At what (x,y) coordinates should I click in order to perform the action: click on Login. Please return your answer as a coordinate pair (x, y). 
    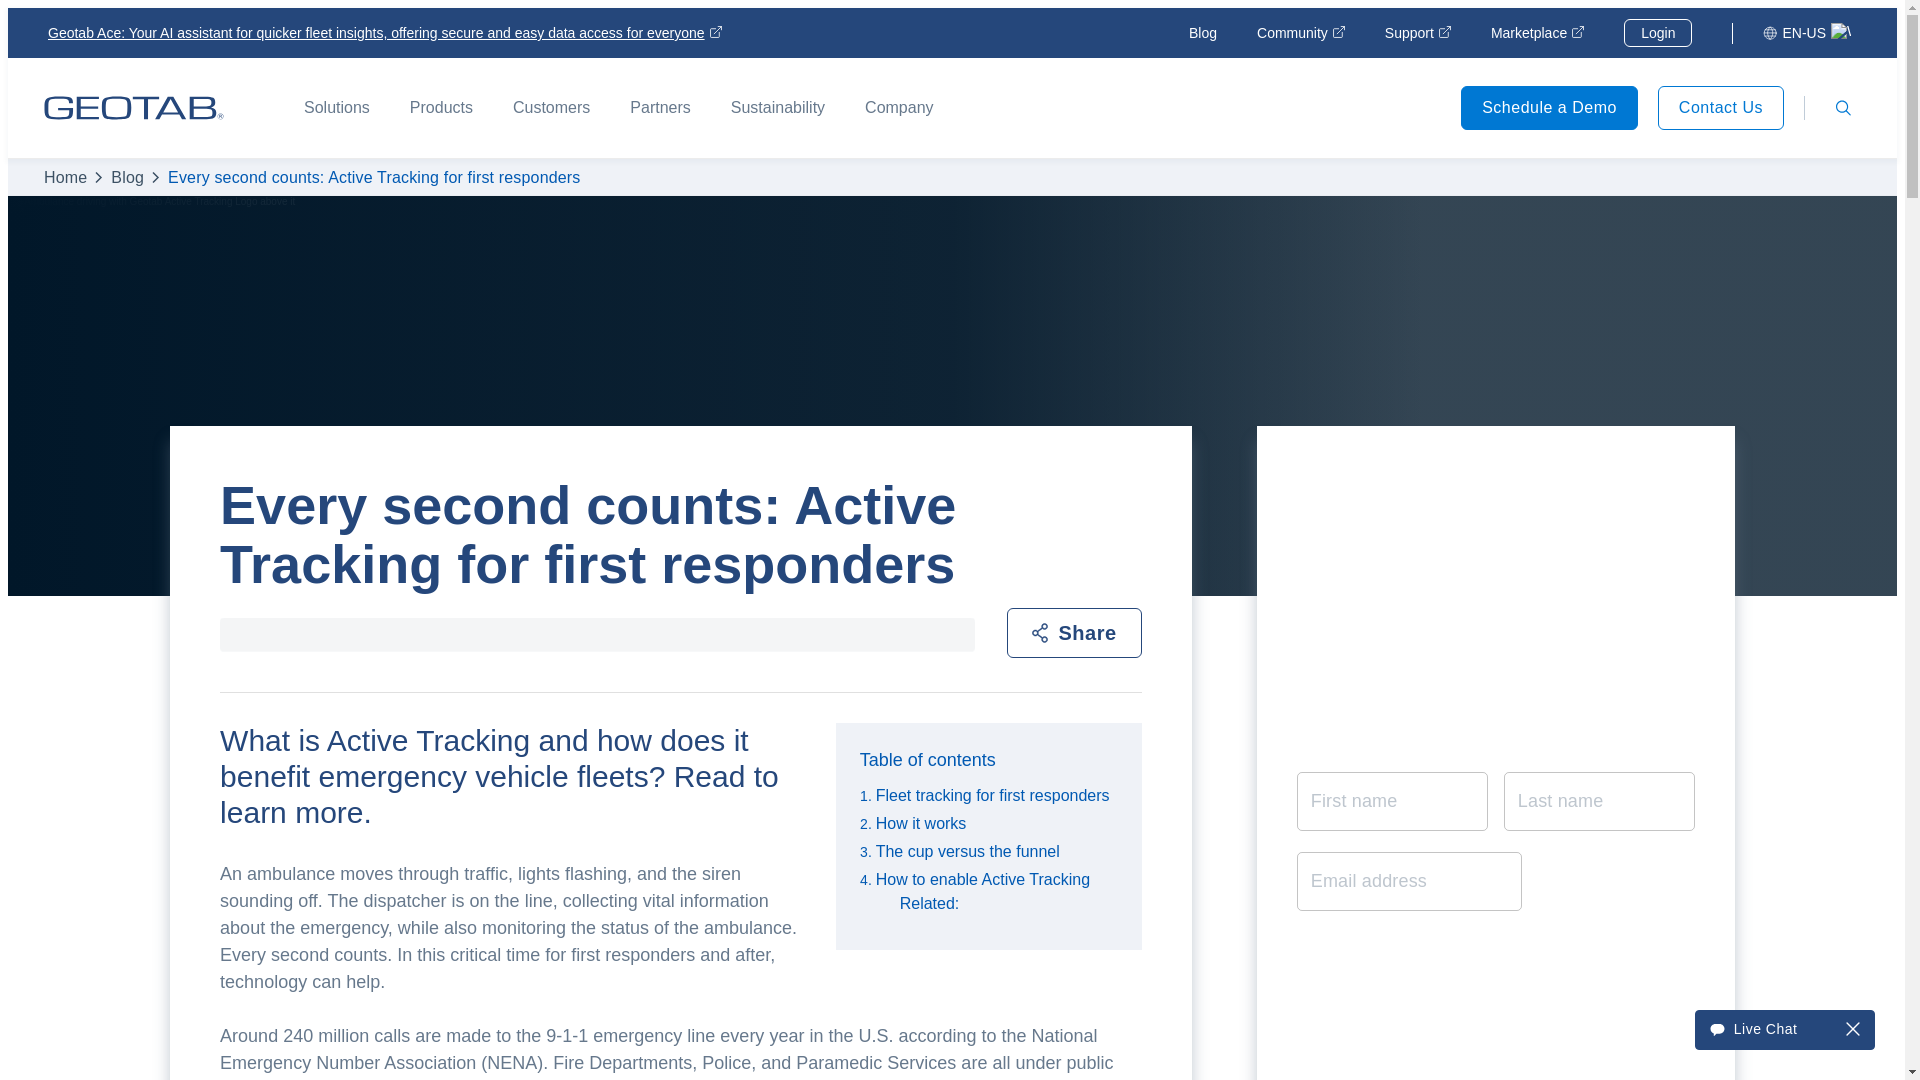
    Looking at the image, I should click on (1658, 33).